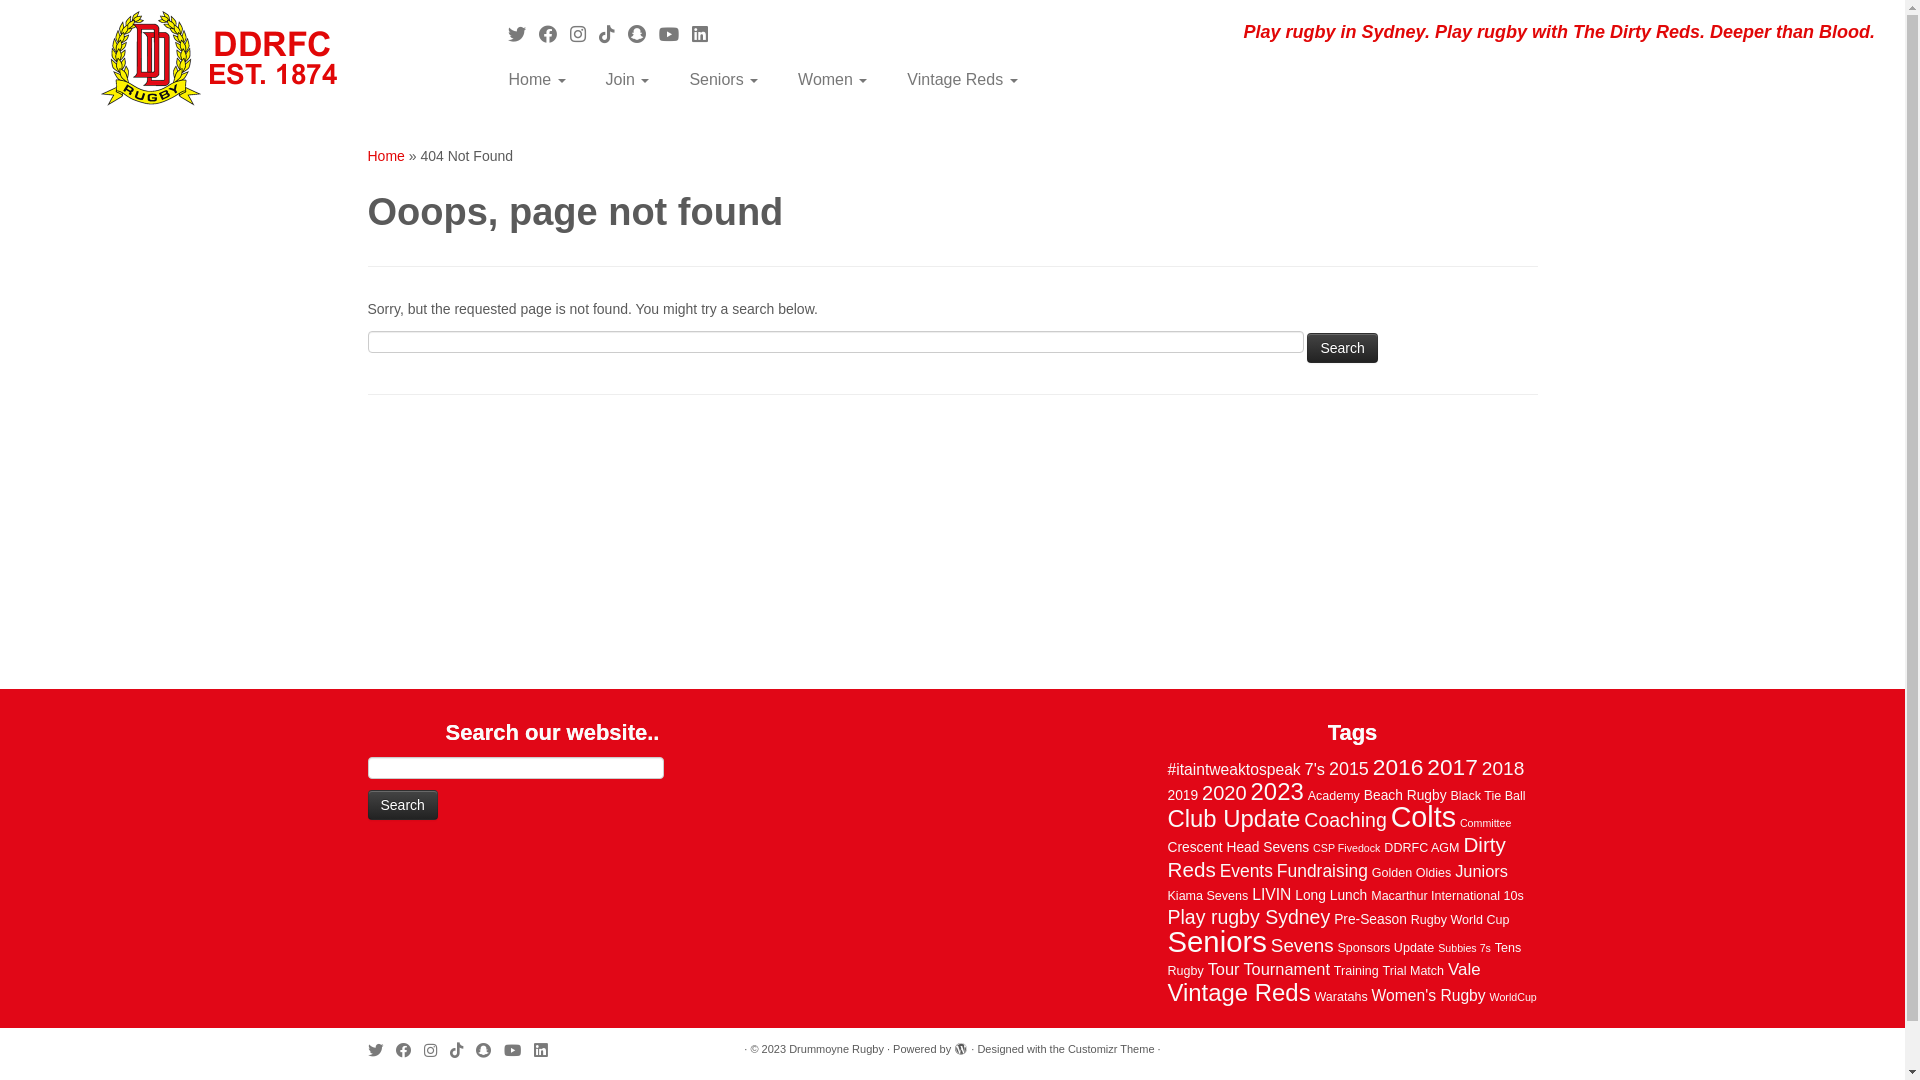 Image resolution: width=1920 pixels, height=1080 pixels. Describe the element at coordinates (1315, 769) in the screenshot. I see `7's` at that location.